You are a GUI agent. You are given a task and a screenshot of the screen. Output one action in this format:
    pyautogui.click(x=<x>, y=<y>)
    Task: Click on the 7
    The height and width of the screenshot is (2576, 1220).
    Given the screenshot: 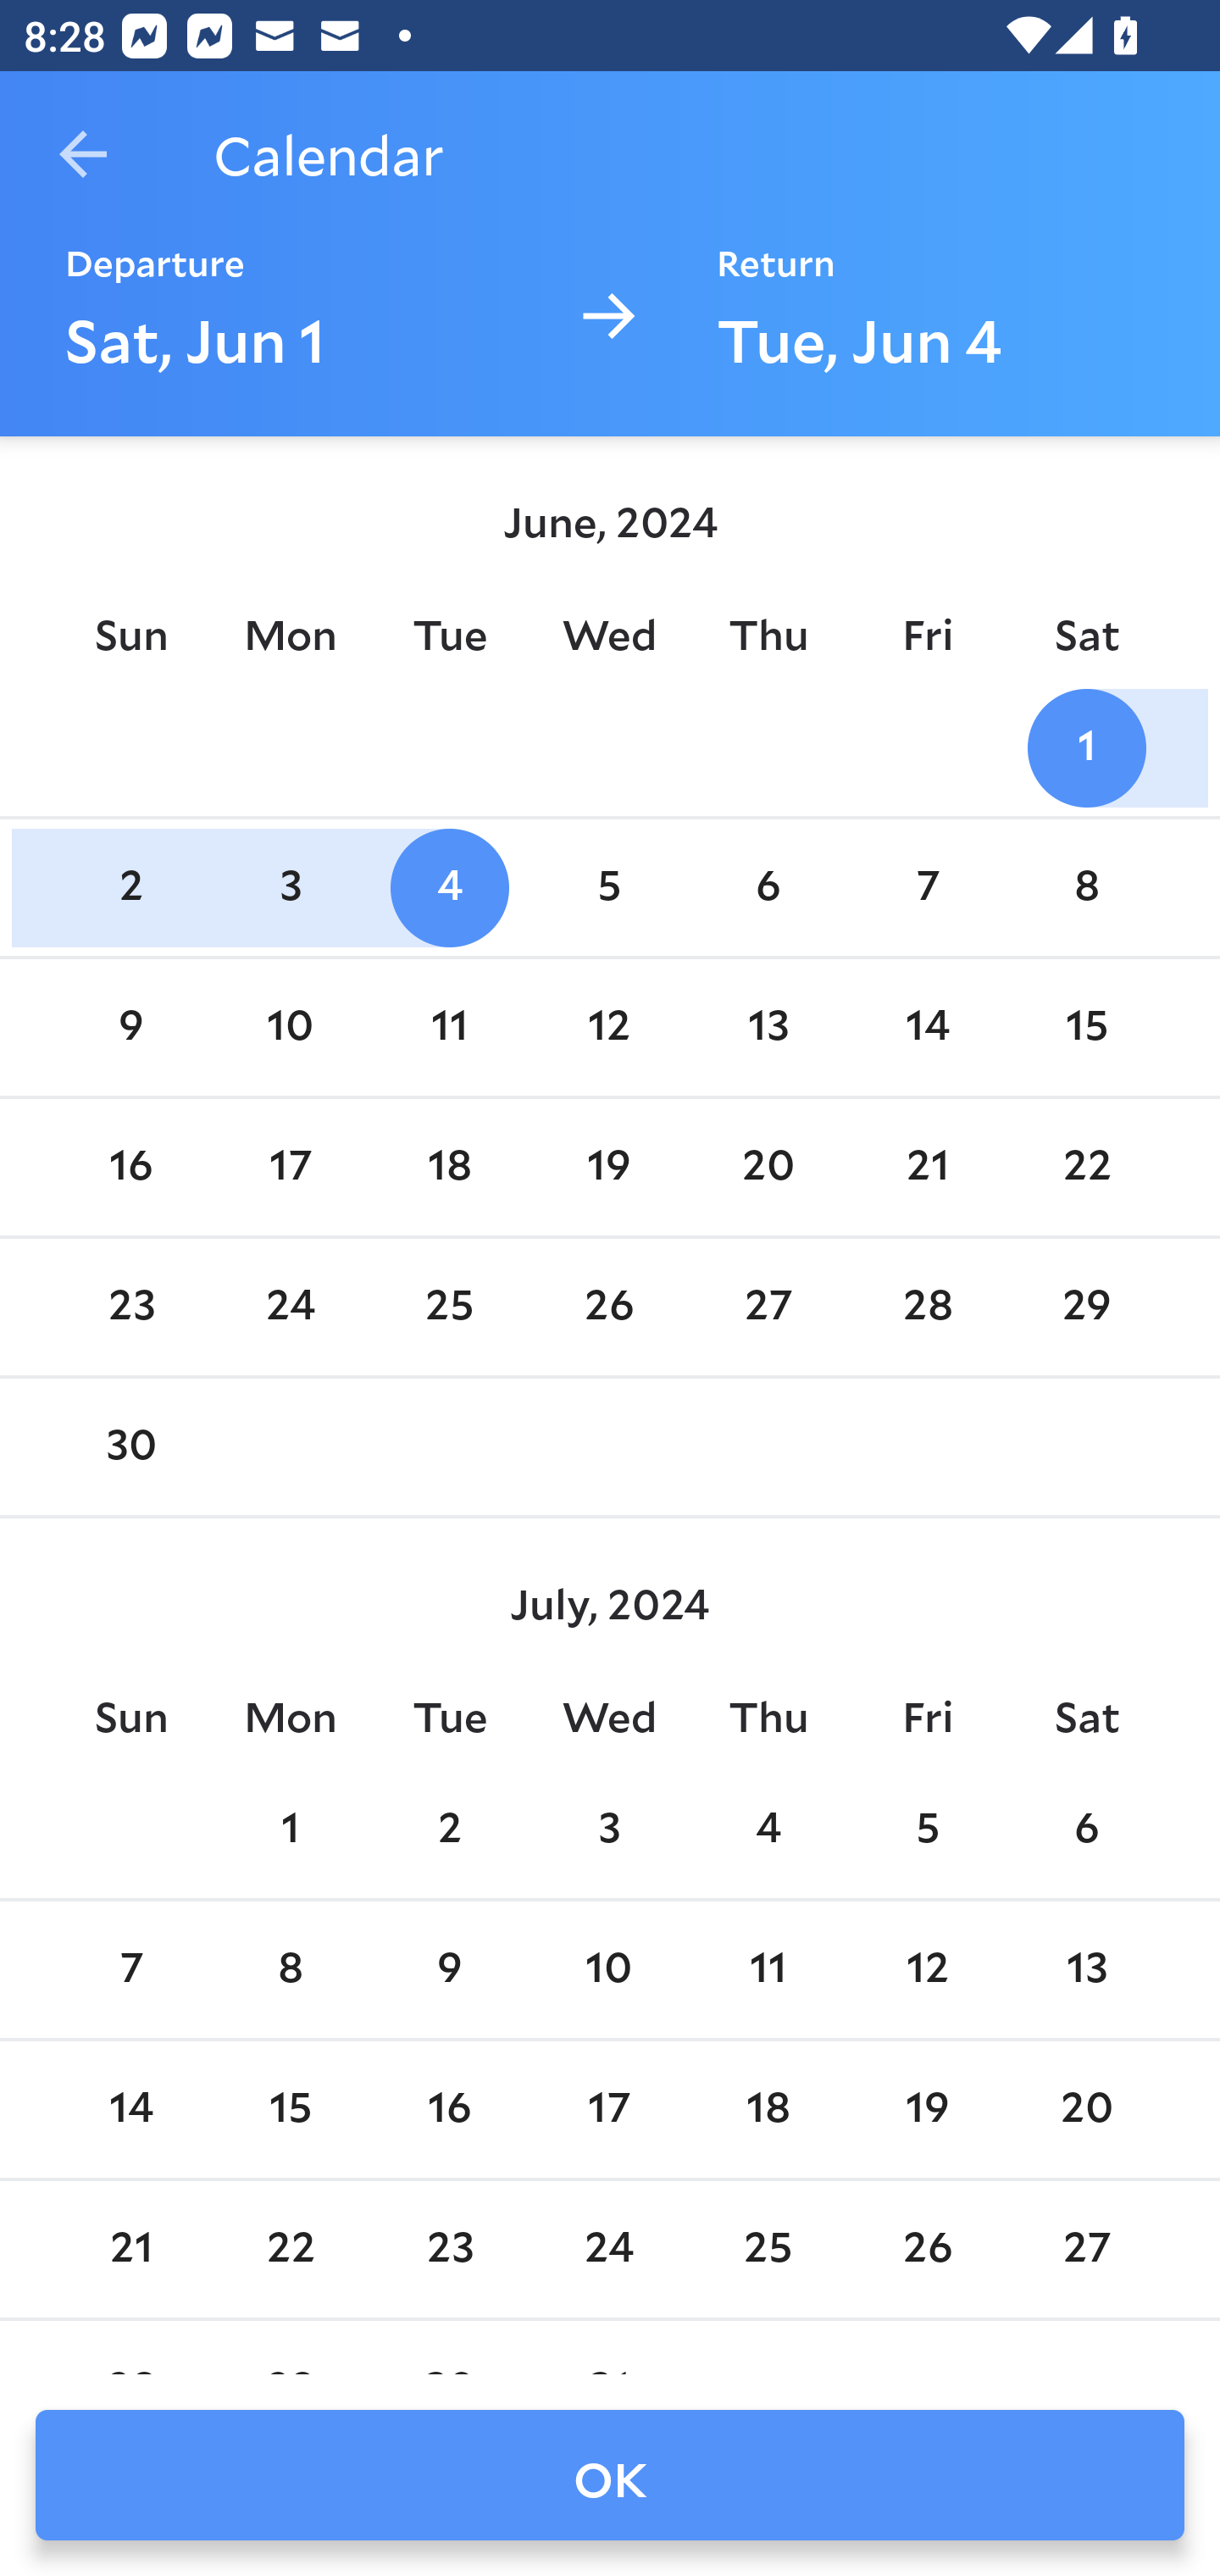 What is the action you would take?
    pyautogui.click(x=927, y=888)
    